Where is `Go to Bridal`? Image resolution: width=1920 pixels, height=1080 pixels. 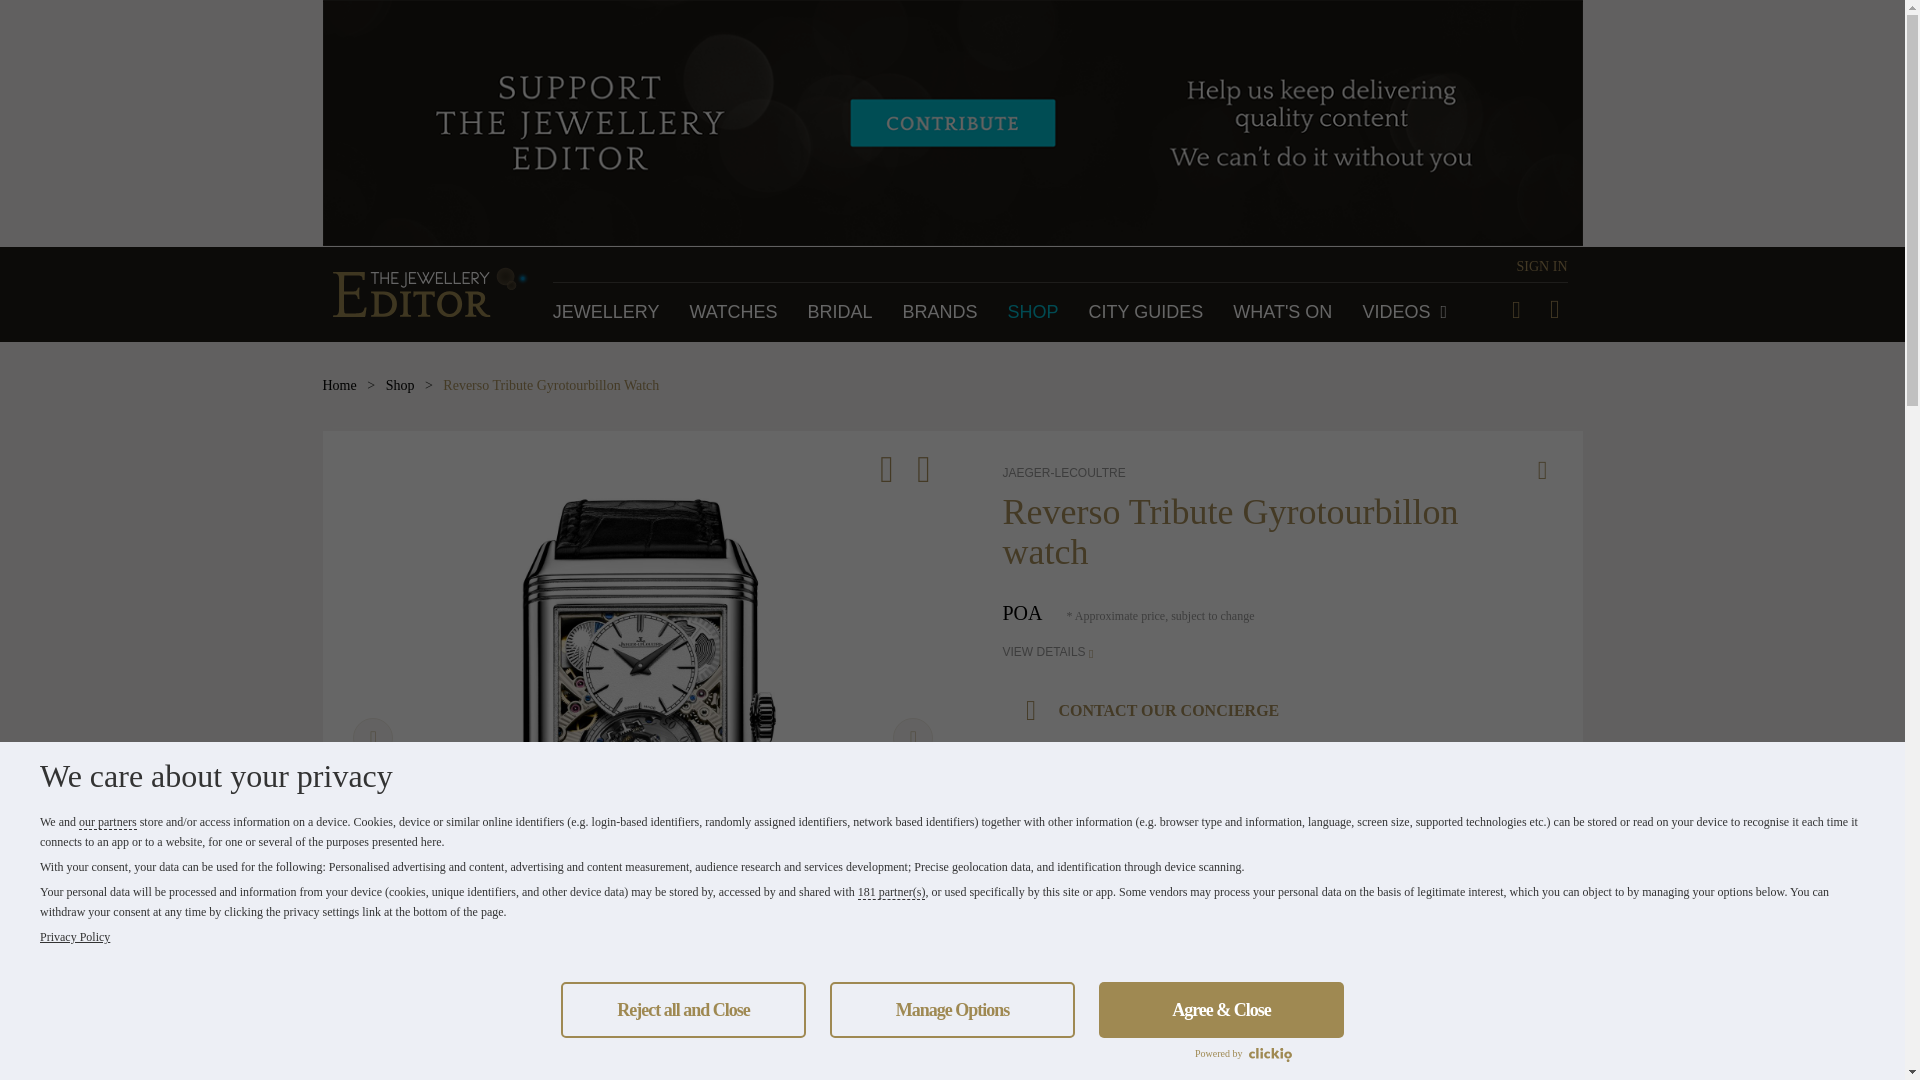
Go to Bridal is located at coordinates (838, 312).